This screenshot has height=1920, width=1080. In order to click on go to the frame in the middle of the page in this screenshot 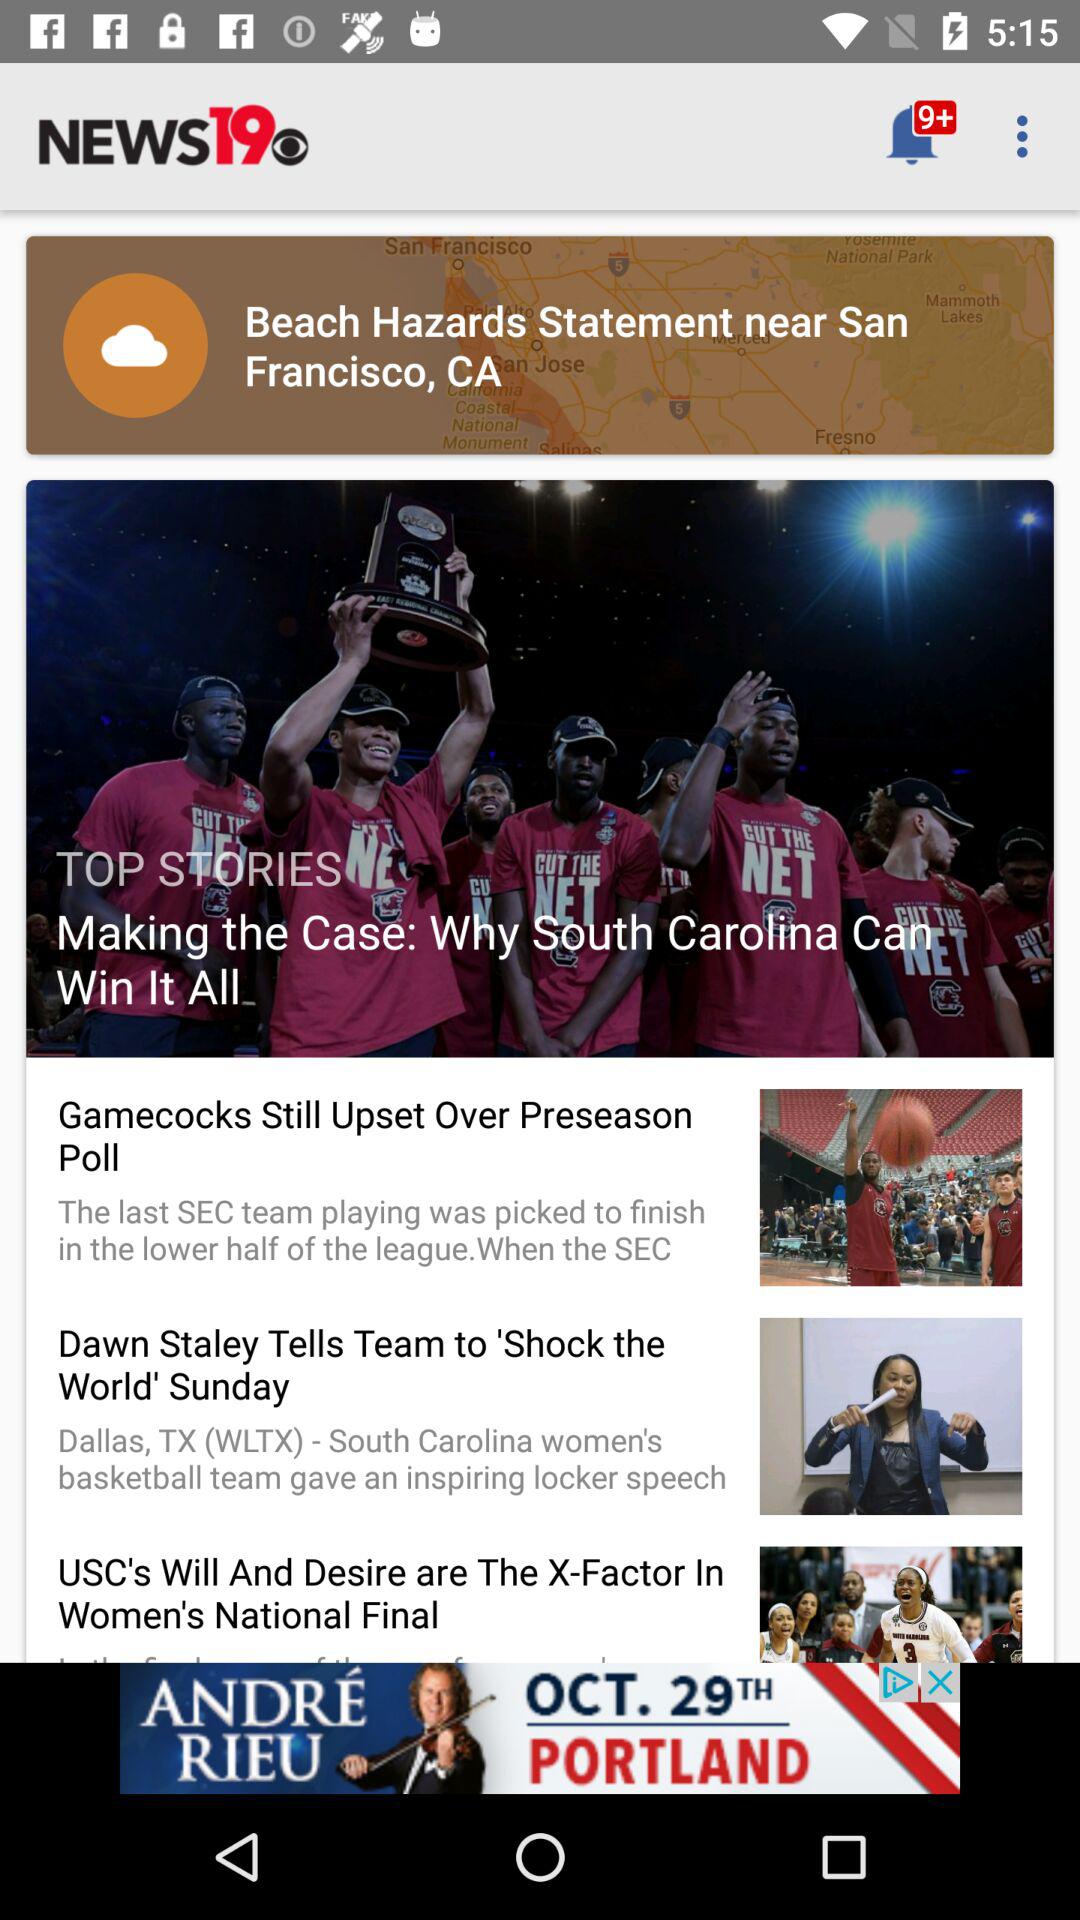, I will do `click(540, 768)`.